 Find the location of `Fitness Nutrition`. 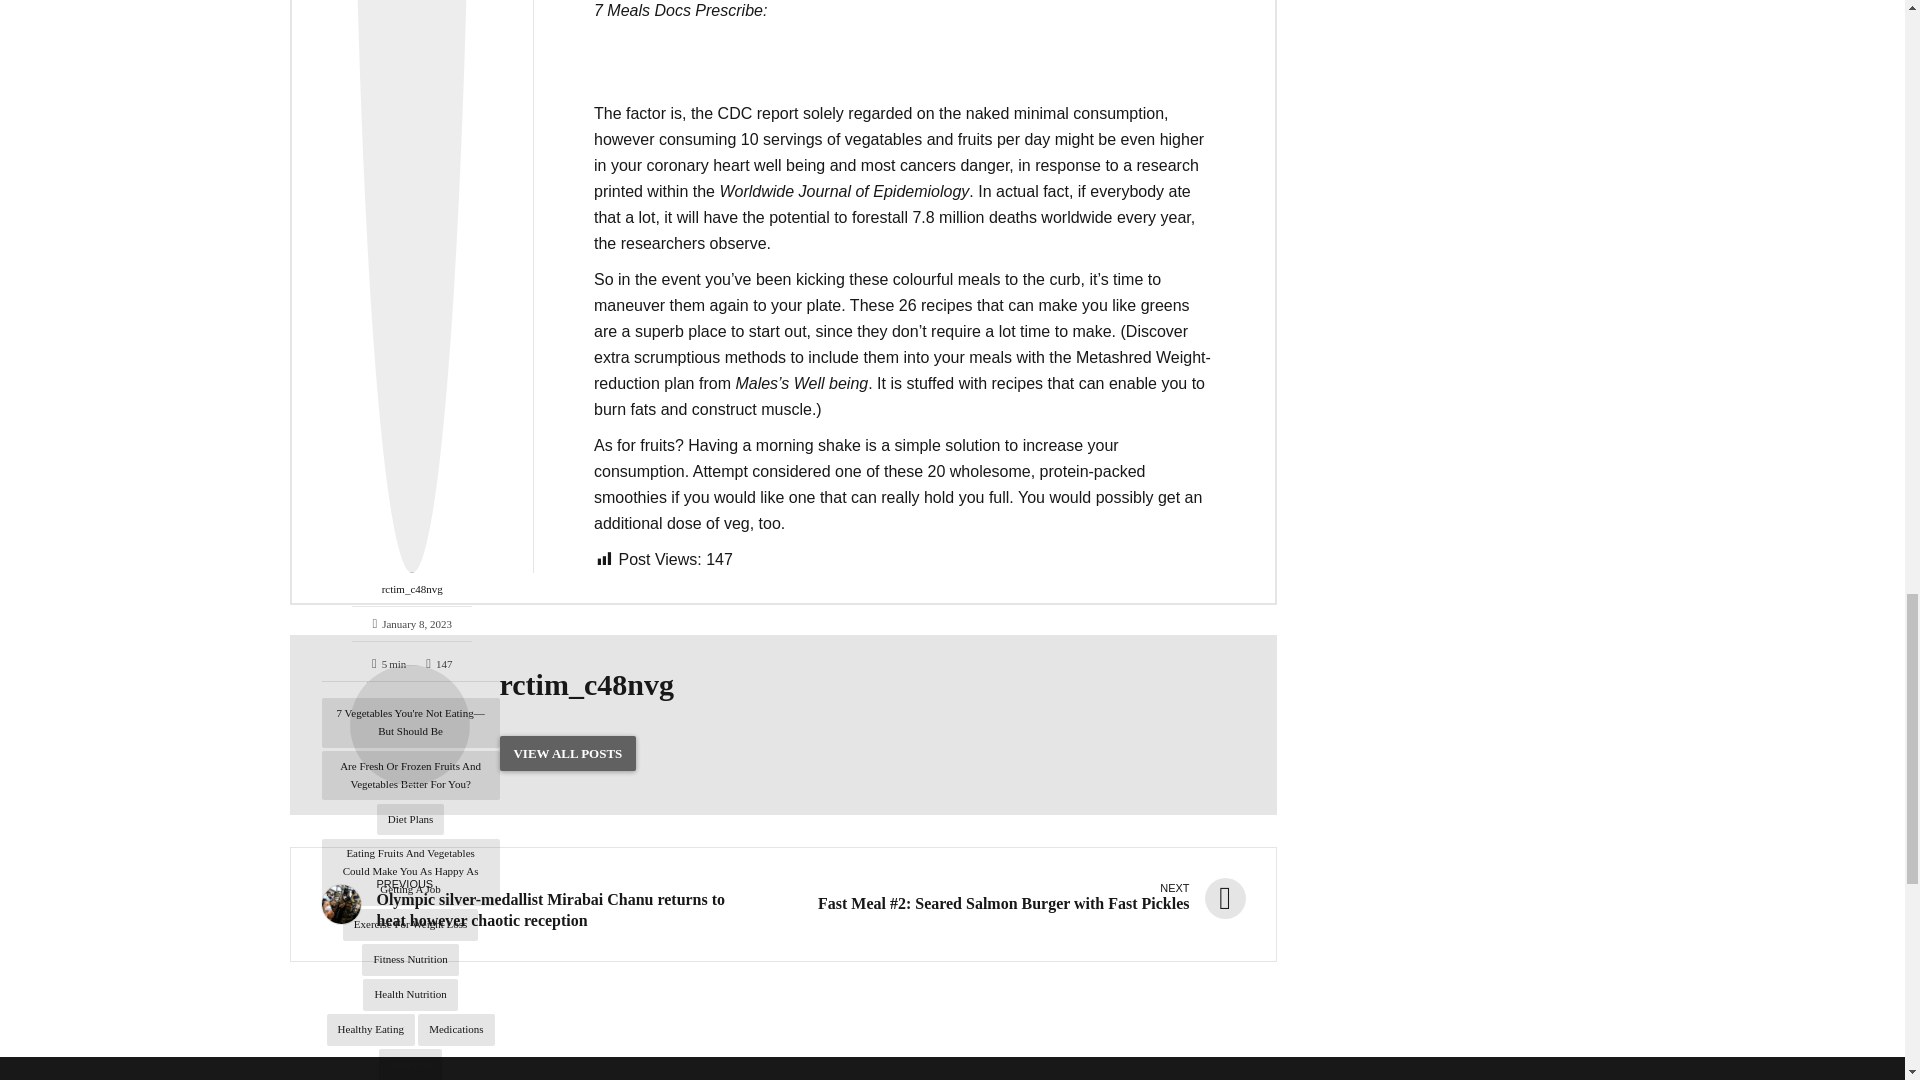

Fitness Nutrition is located at coordinates (410, 960).